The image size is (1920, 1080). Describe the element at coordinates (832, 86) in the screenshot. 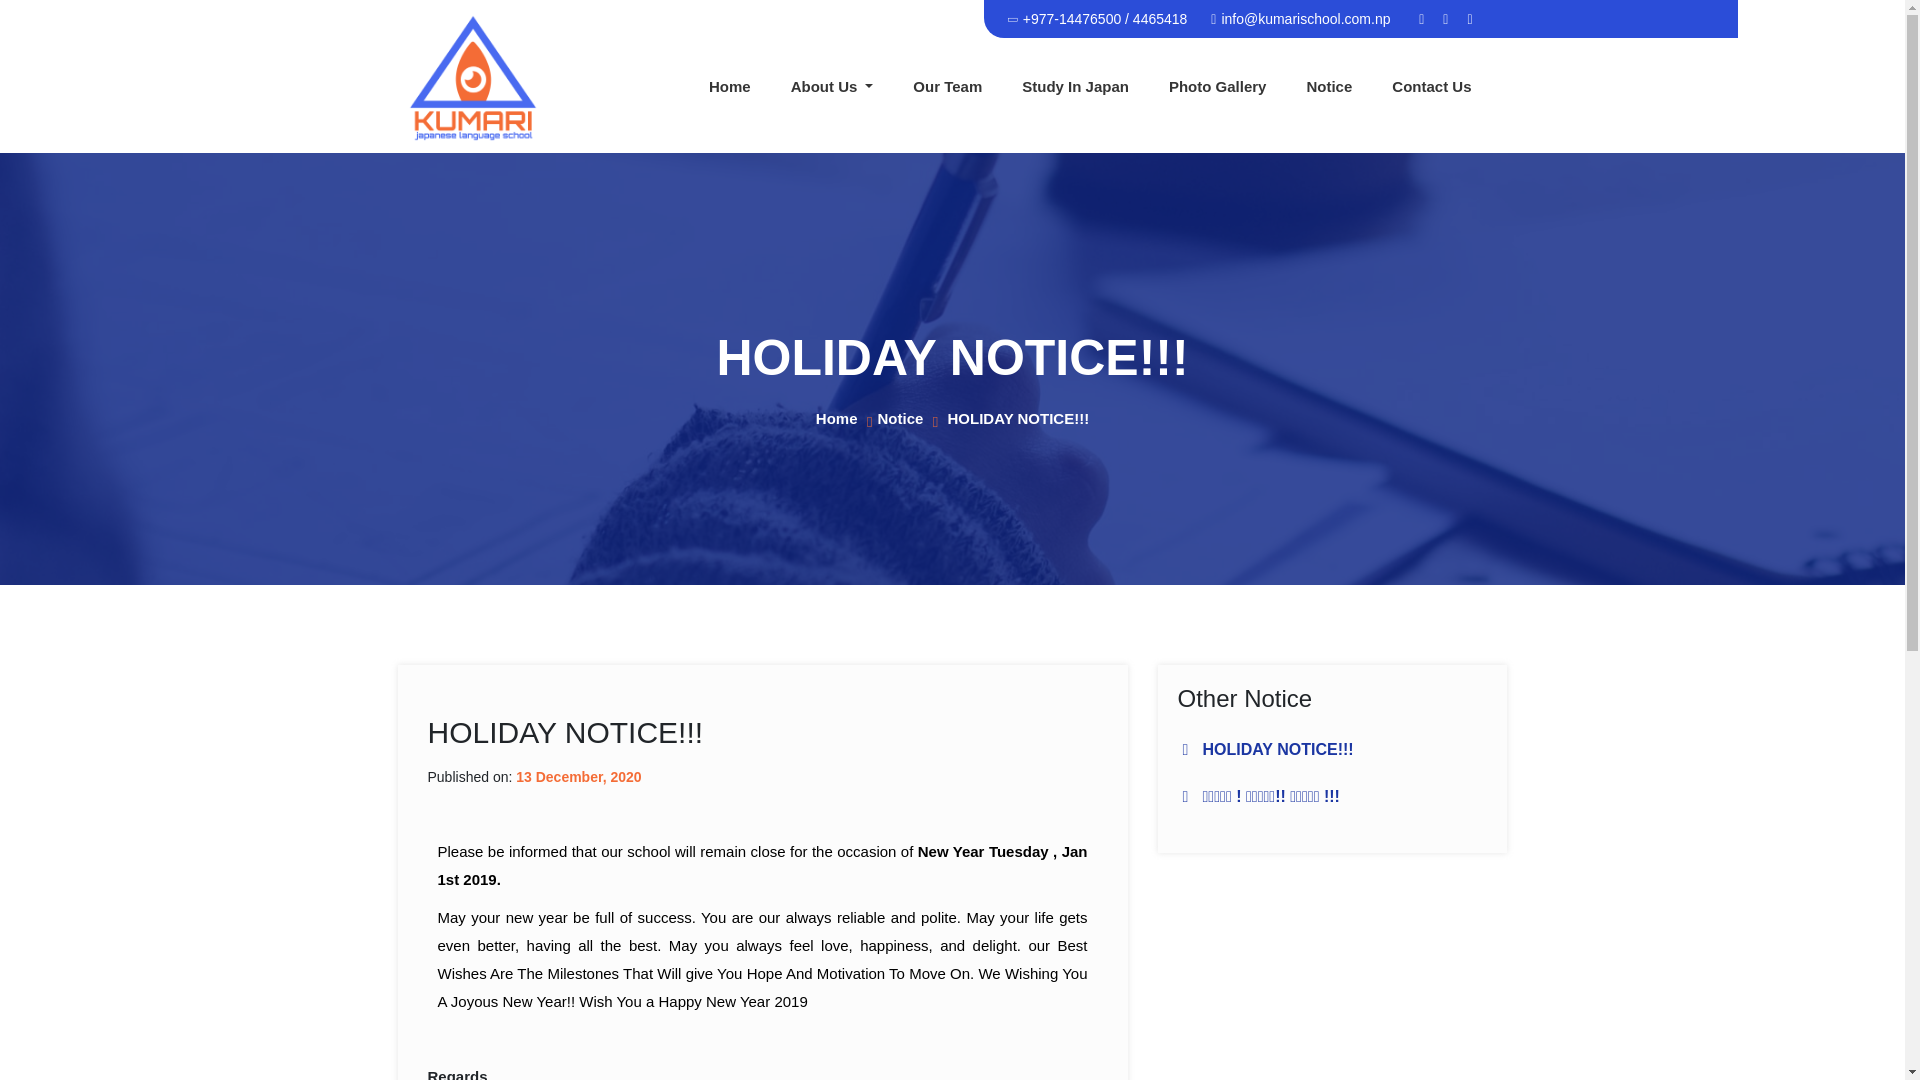

I see `About Us` at that location.